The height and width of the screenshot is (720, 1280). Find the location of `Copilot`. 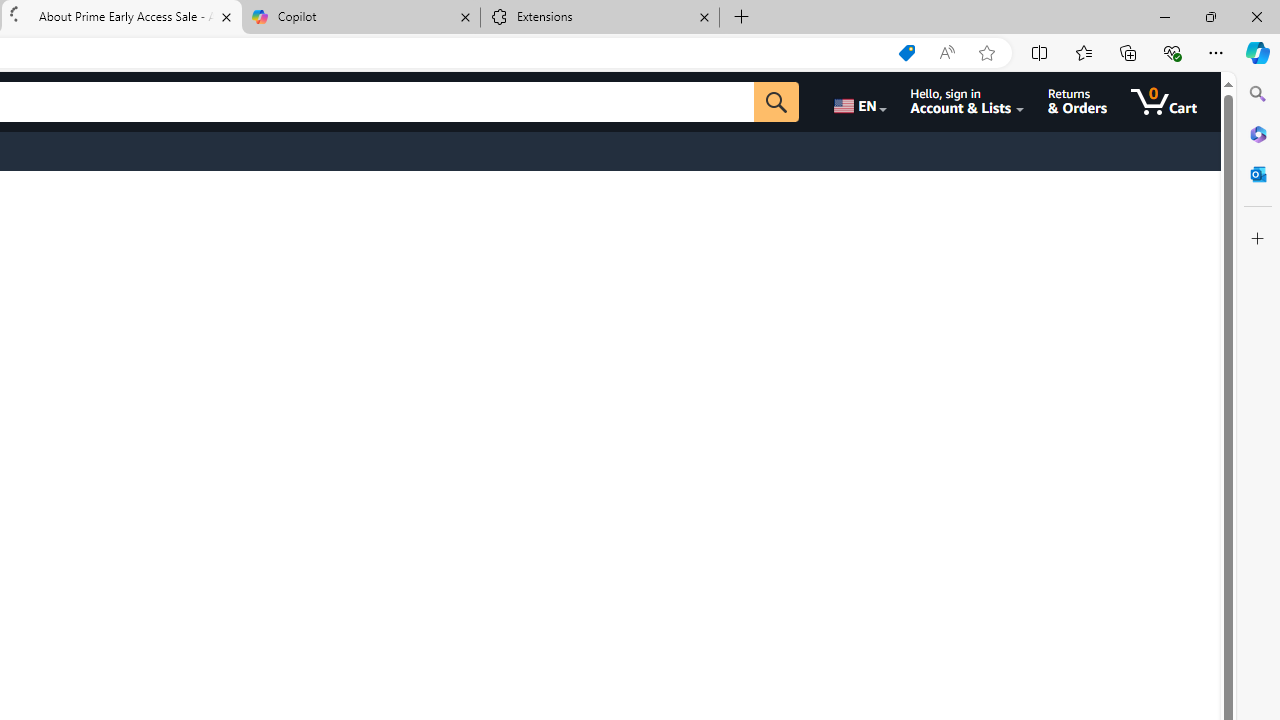

Copilot is located at coordinates (360, 18).